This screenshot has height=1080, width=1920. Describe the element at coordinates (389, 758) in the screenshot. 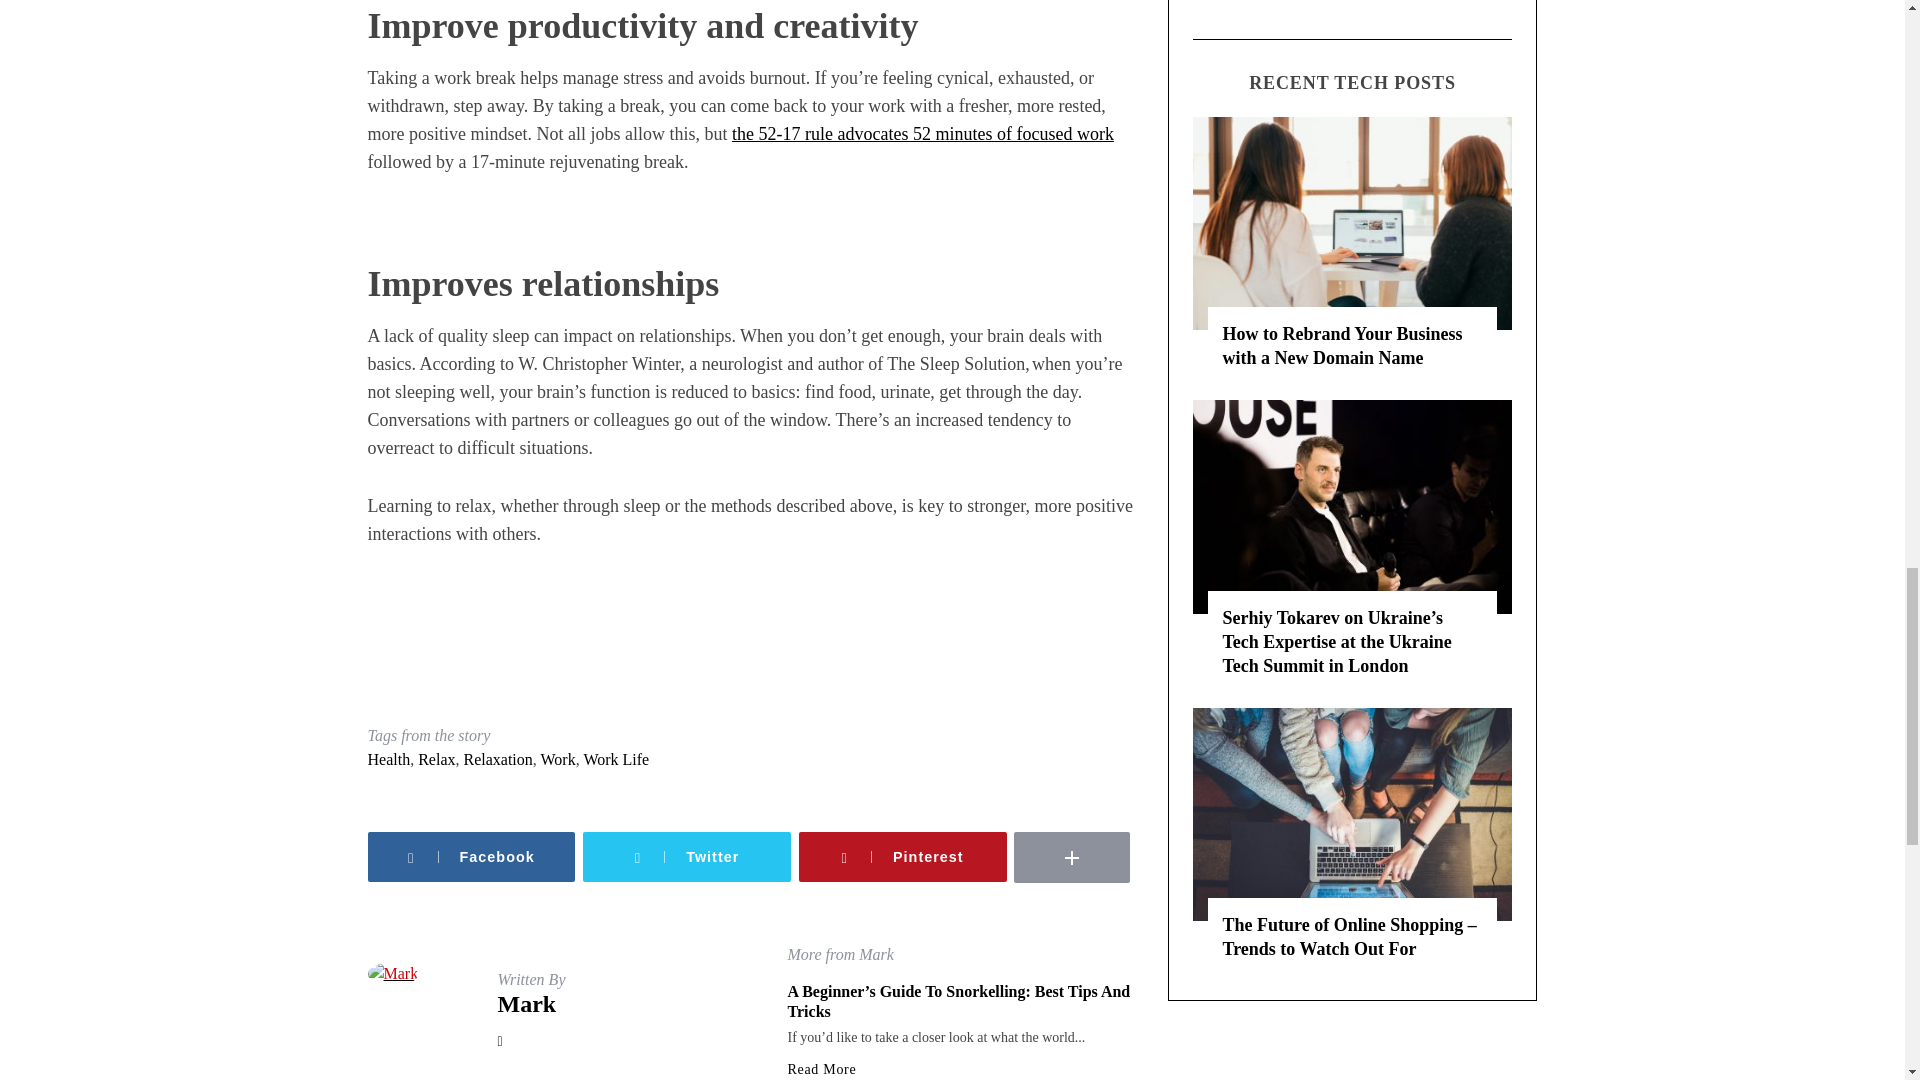

I see `Health` at that location.